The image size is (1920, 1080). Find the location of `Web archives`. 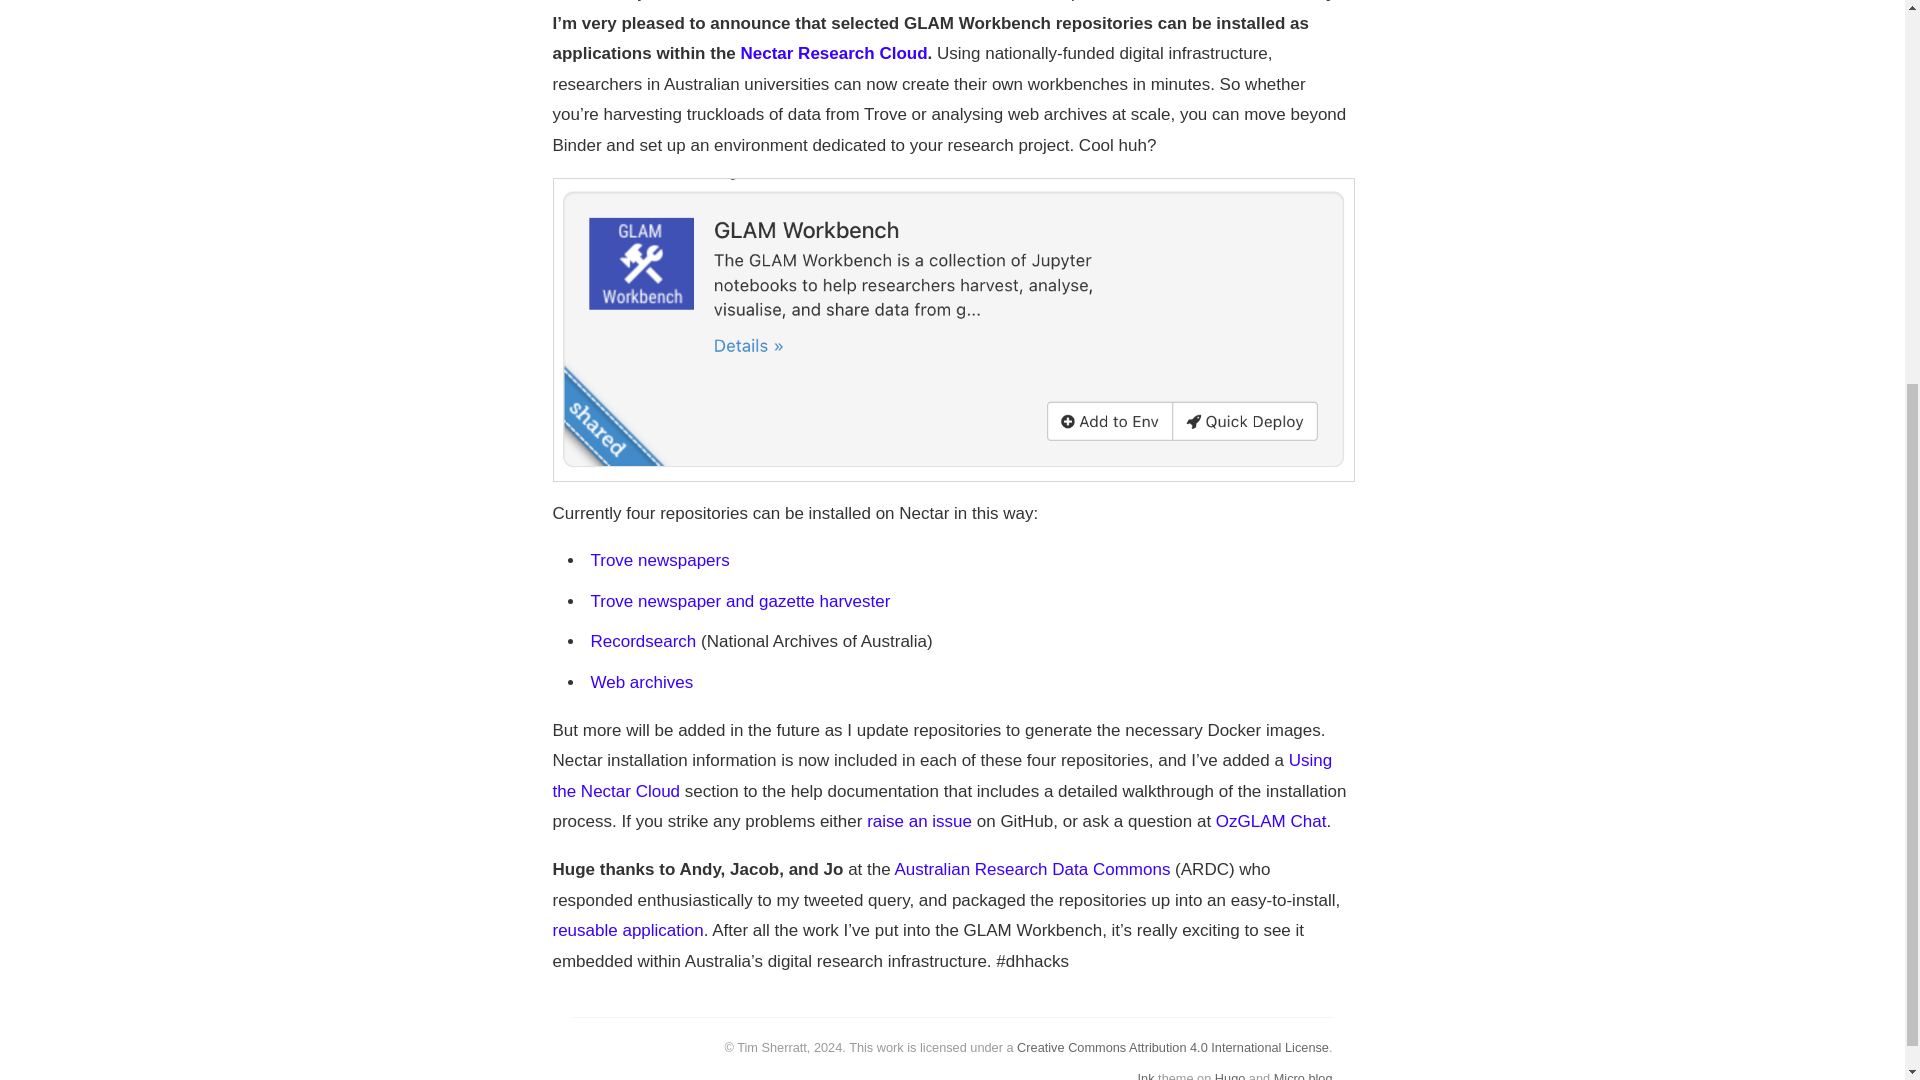

Web archives is located at coordinates (641, 682).